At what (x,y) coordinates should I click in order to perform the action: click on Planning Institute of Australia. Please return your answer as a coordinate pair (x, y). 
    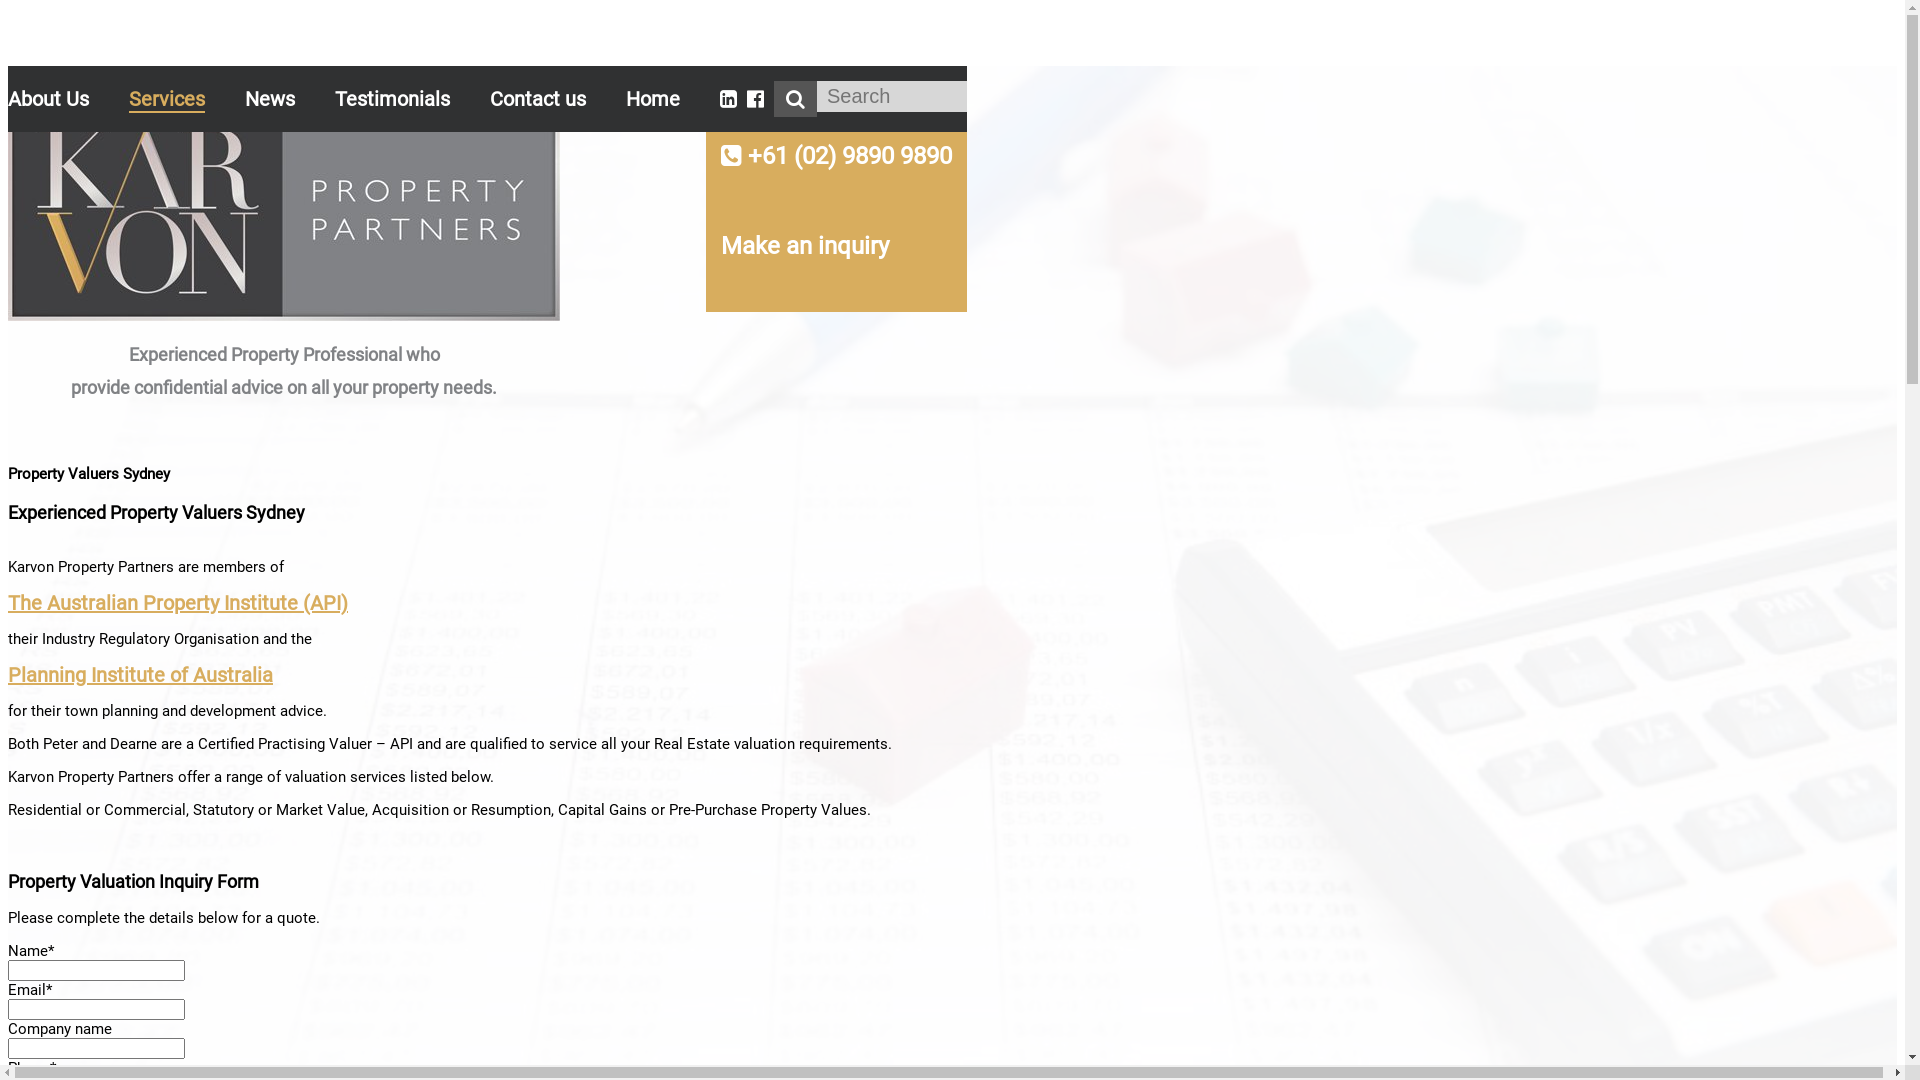
    Looking at the image, I should click on (140, 675).